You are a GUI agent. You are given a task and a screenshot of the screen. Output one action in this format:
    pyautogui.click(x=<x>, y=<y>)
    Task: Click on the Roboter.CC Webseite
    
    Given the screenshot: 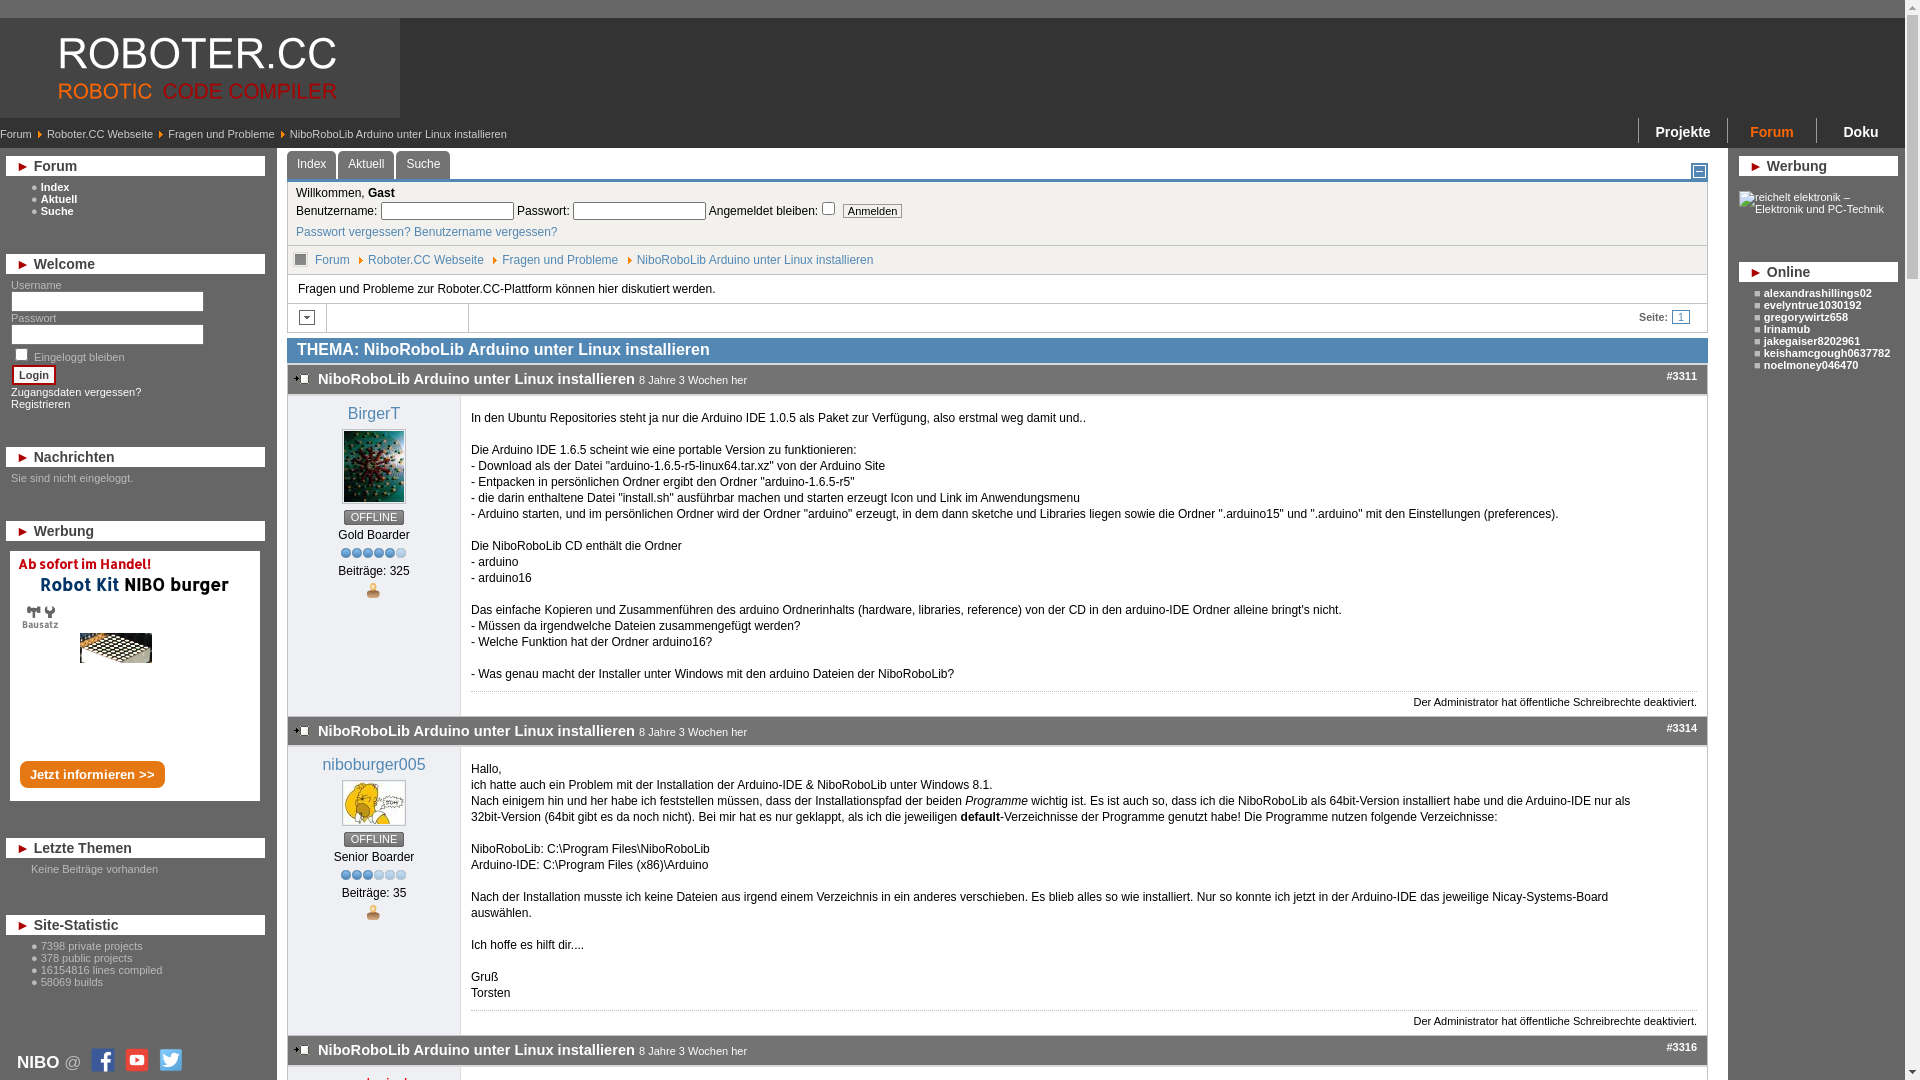 What is the action you would take?
    pyautogui.click(x=426, y=260)
    